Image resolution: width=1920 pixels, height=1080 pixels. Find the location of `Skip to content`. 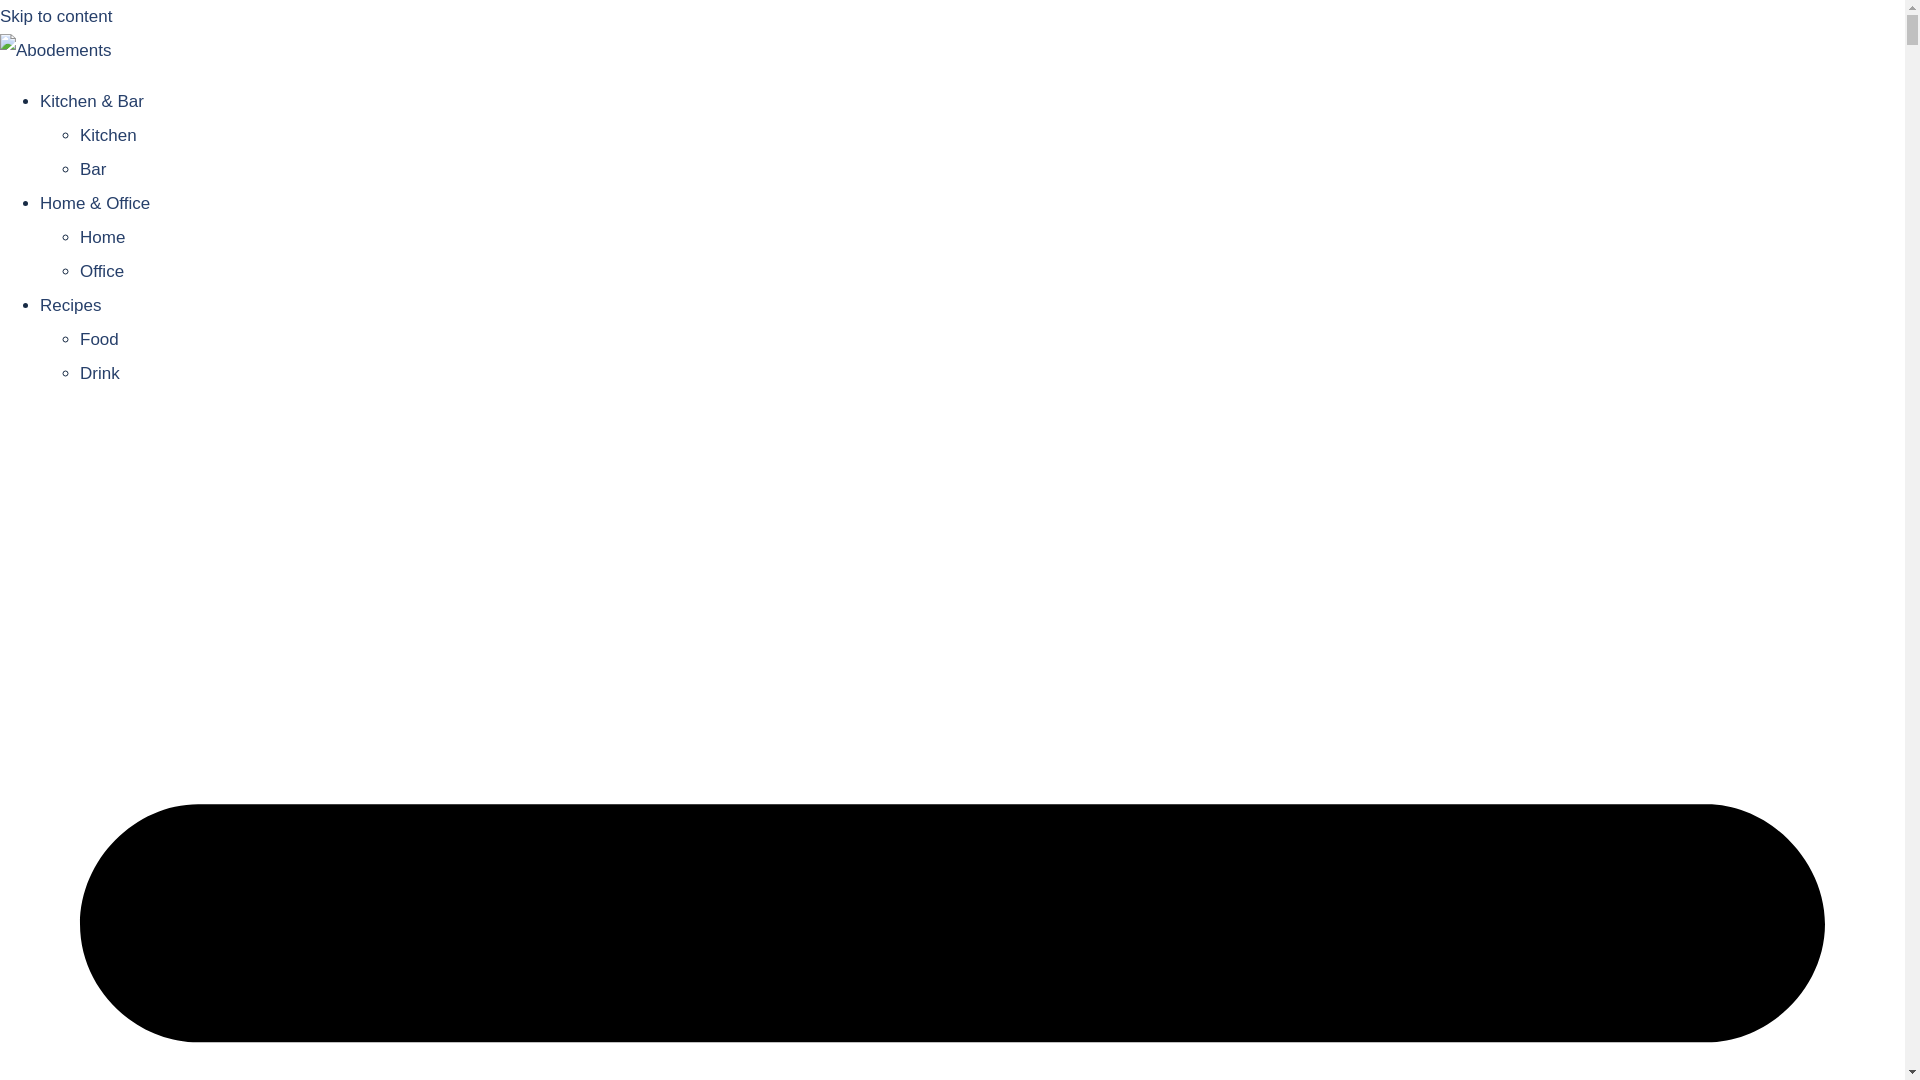

Skip to content is located at coordinates (56, 16).